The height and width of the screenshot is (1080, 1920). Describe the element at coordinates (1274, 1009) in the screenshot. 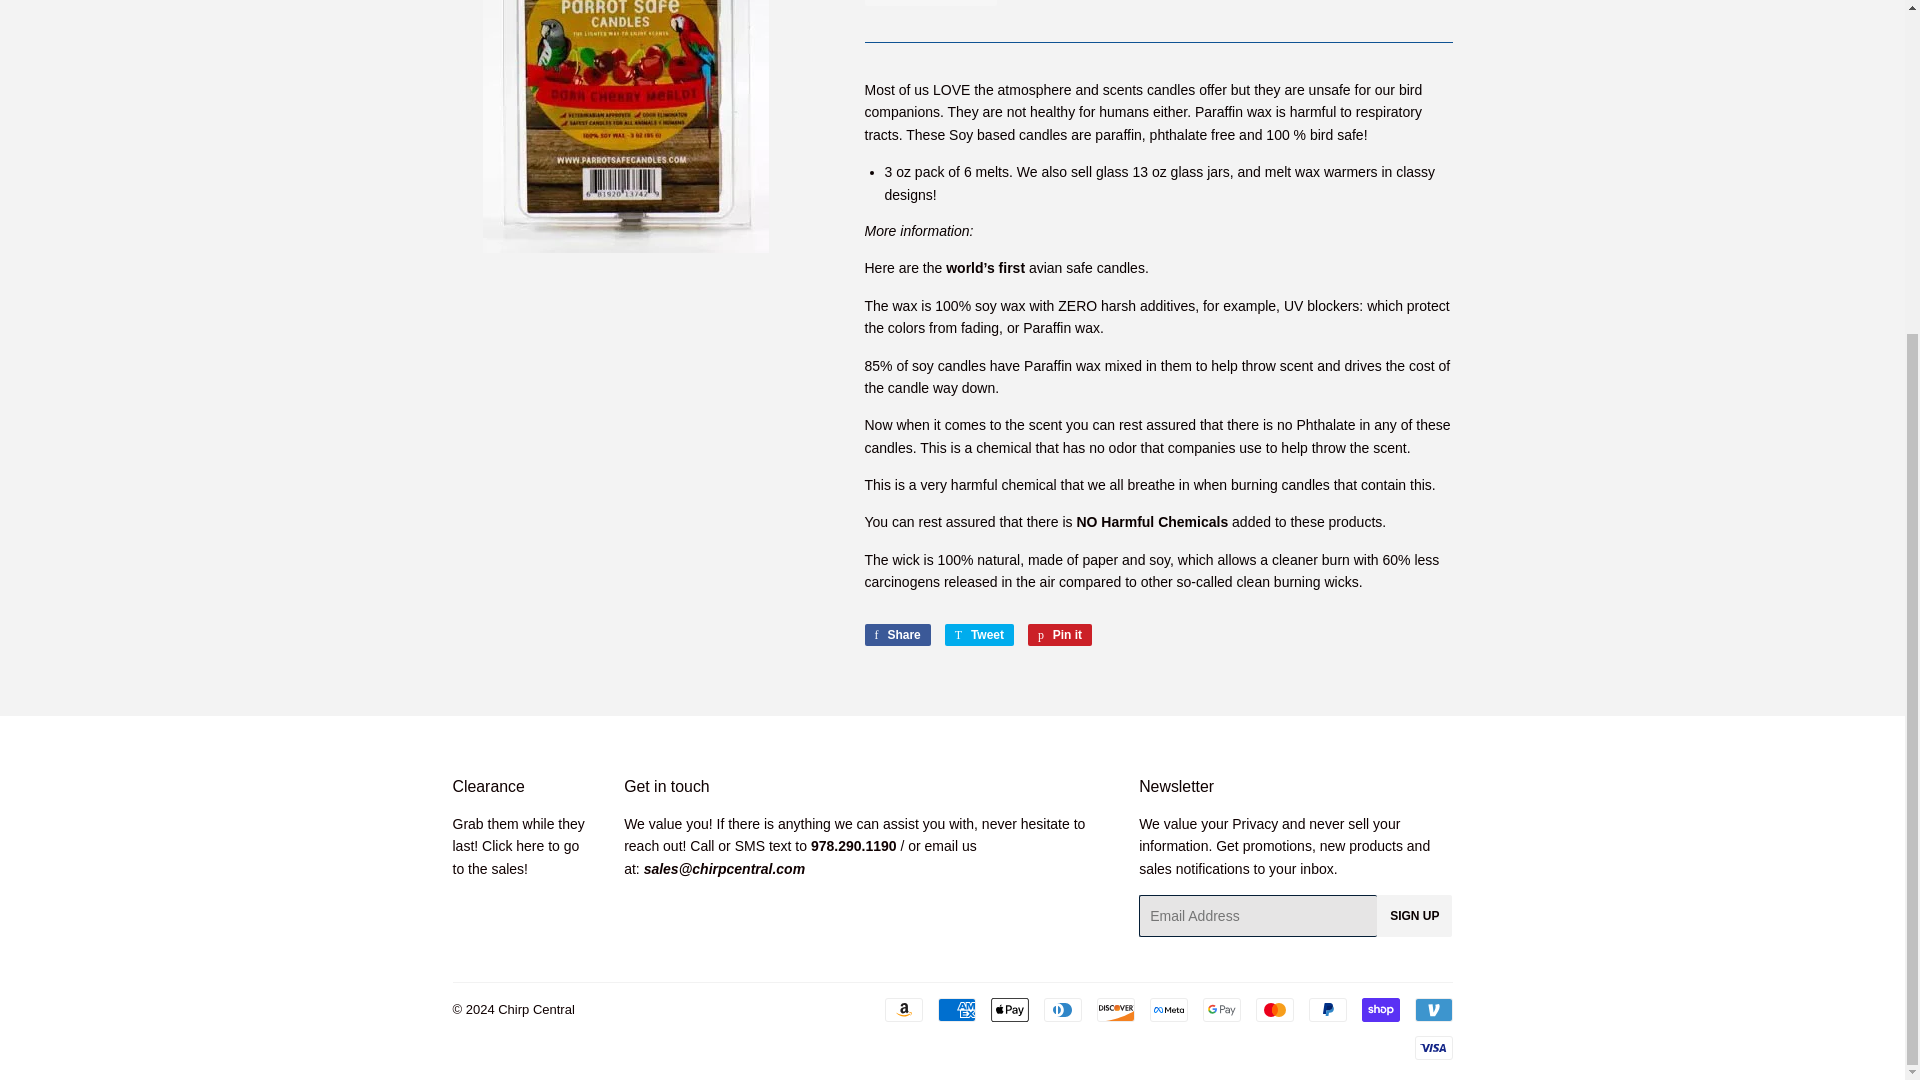

I see `Mastercard` at that location.